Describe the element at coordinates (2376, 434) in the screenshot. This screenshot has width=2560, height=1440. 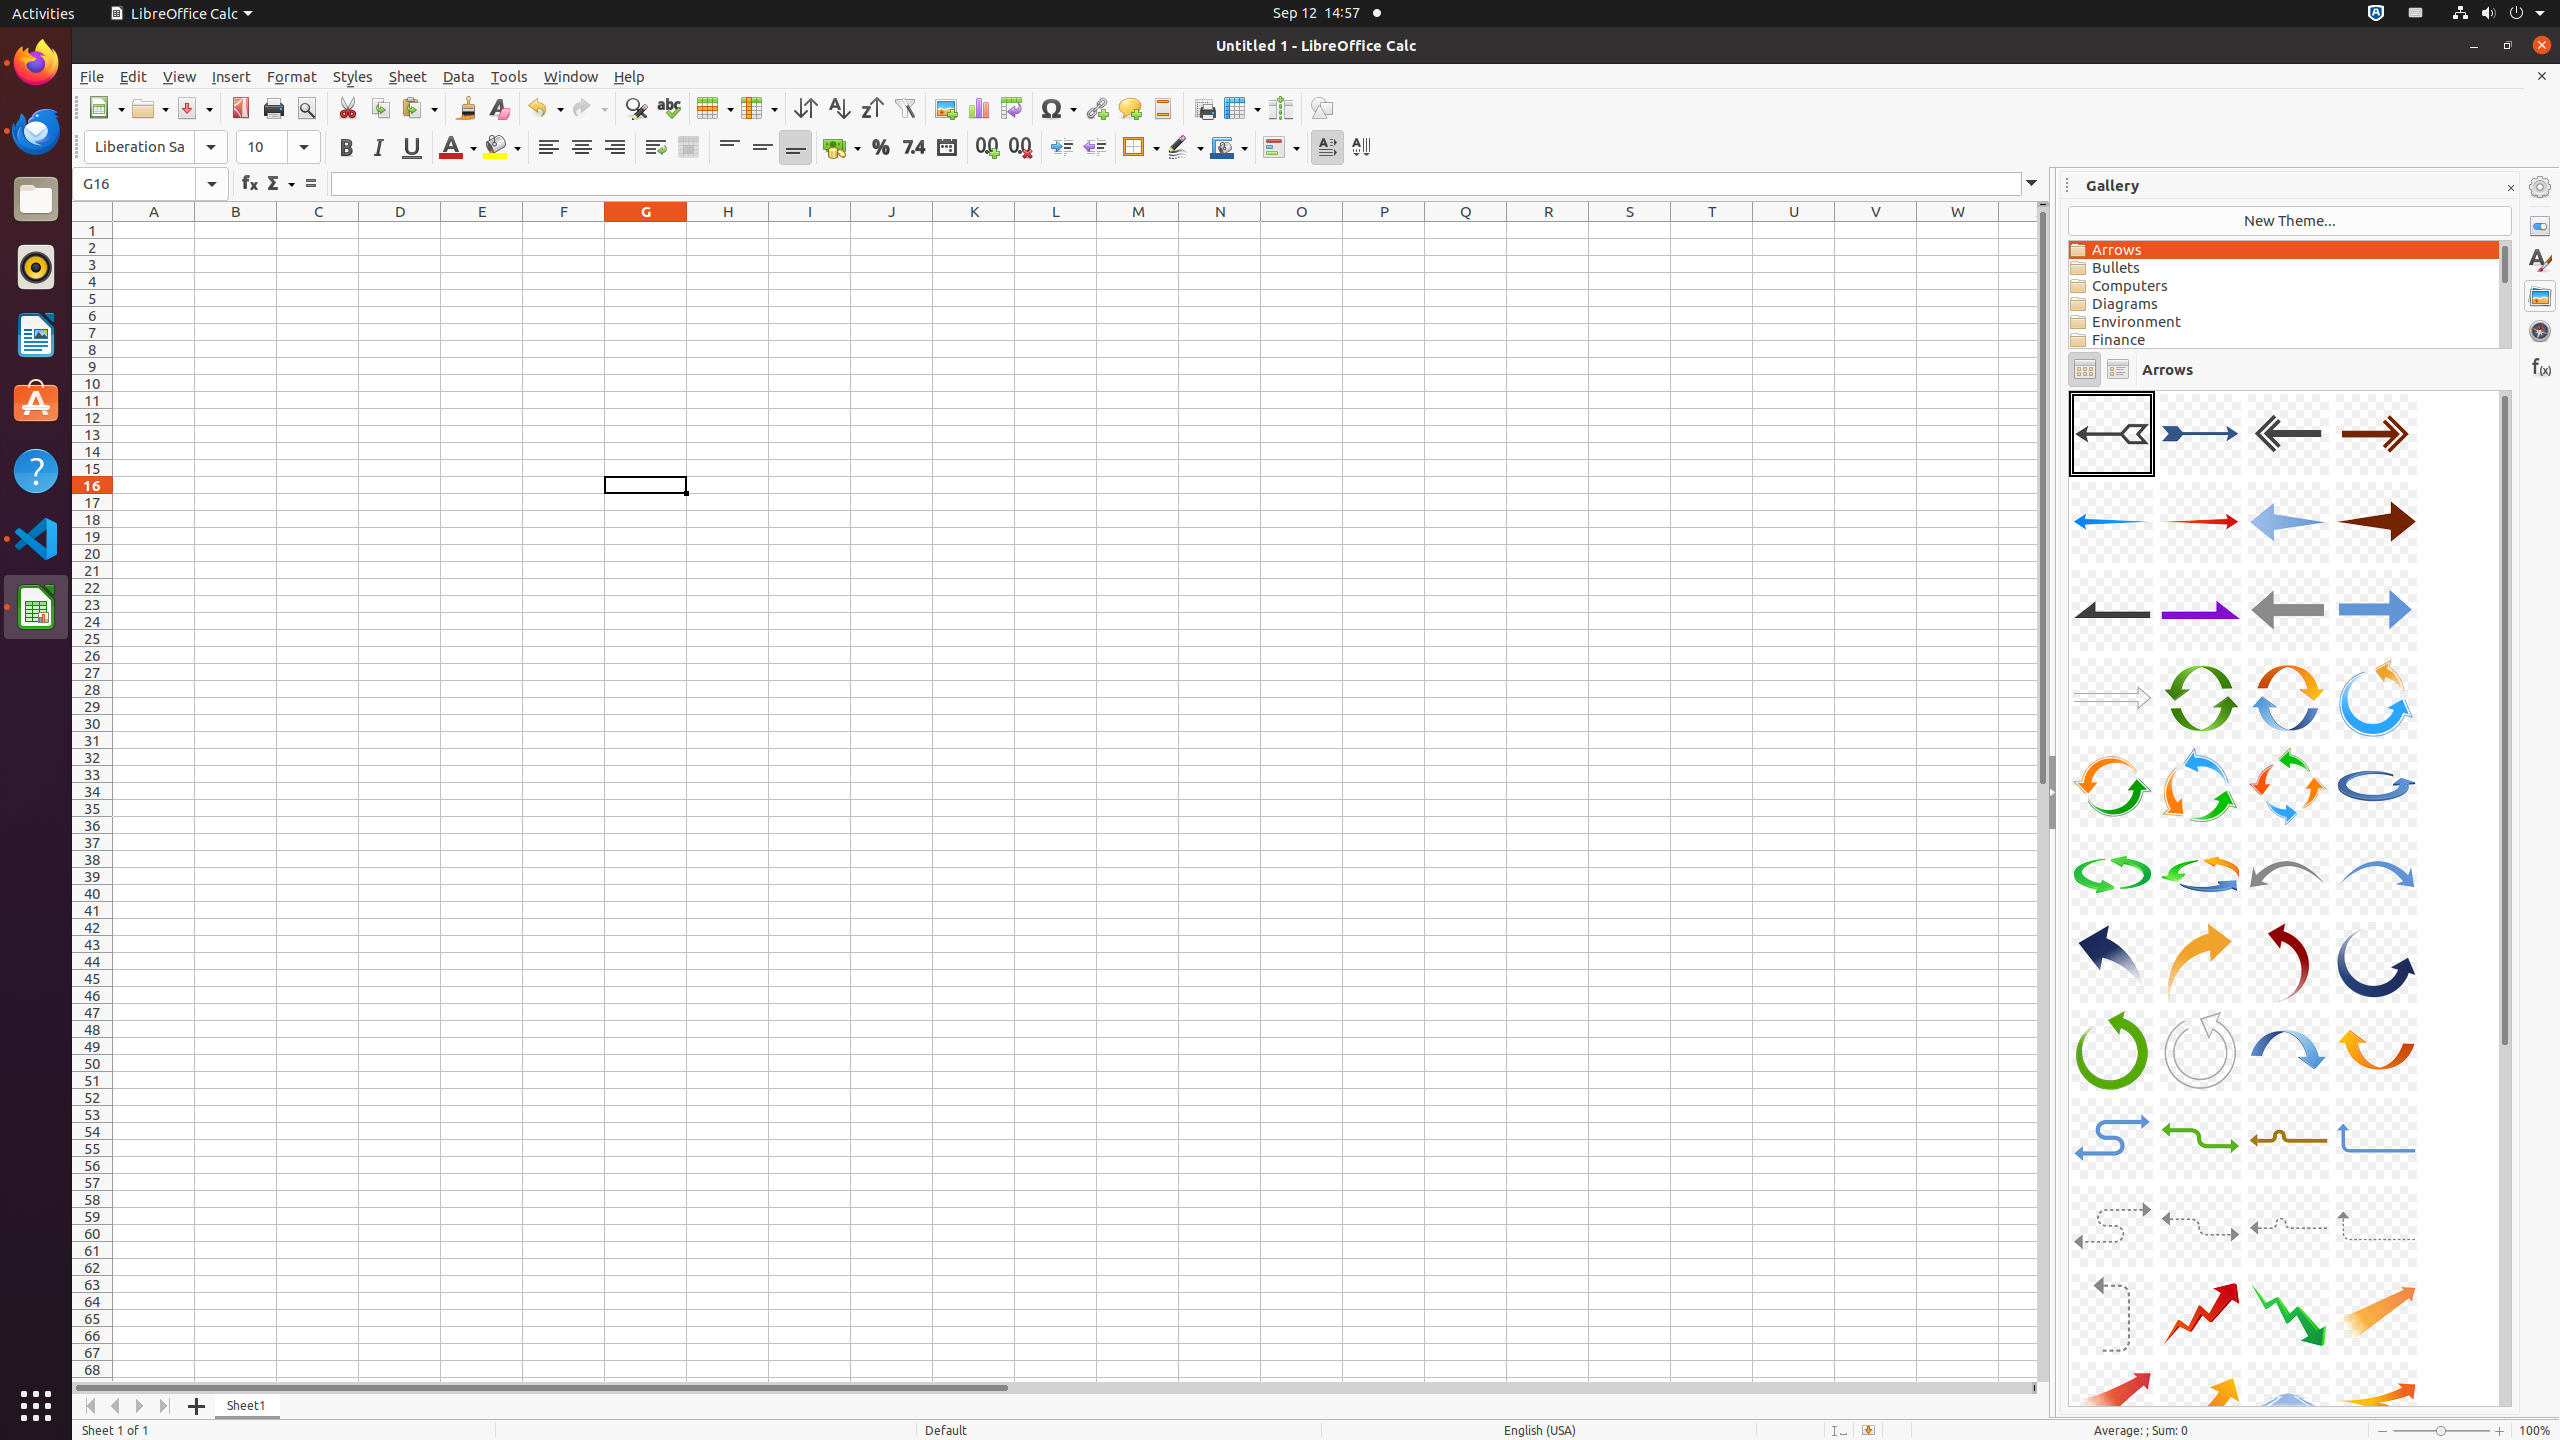
I see `A04-Arrow-DarkRed-Right` at that location.